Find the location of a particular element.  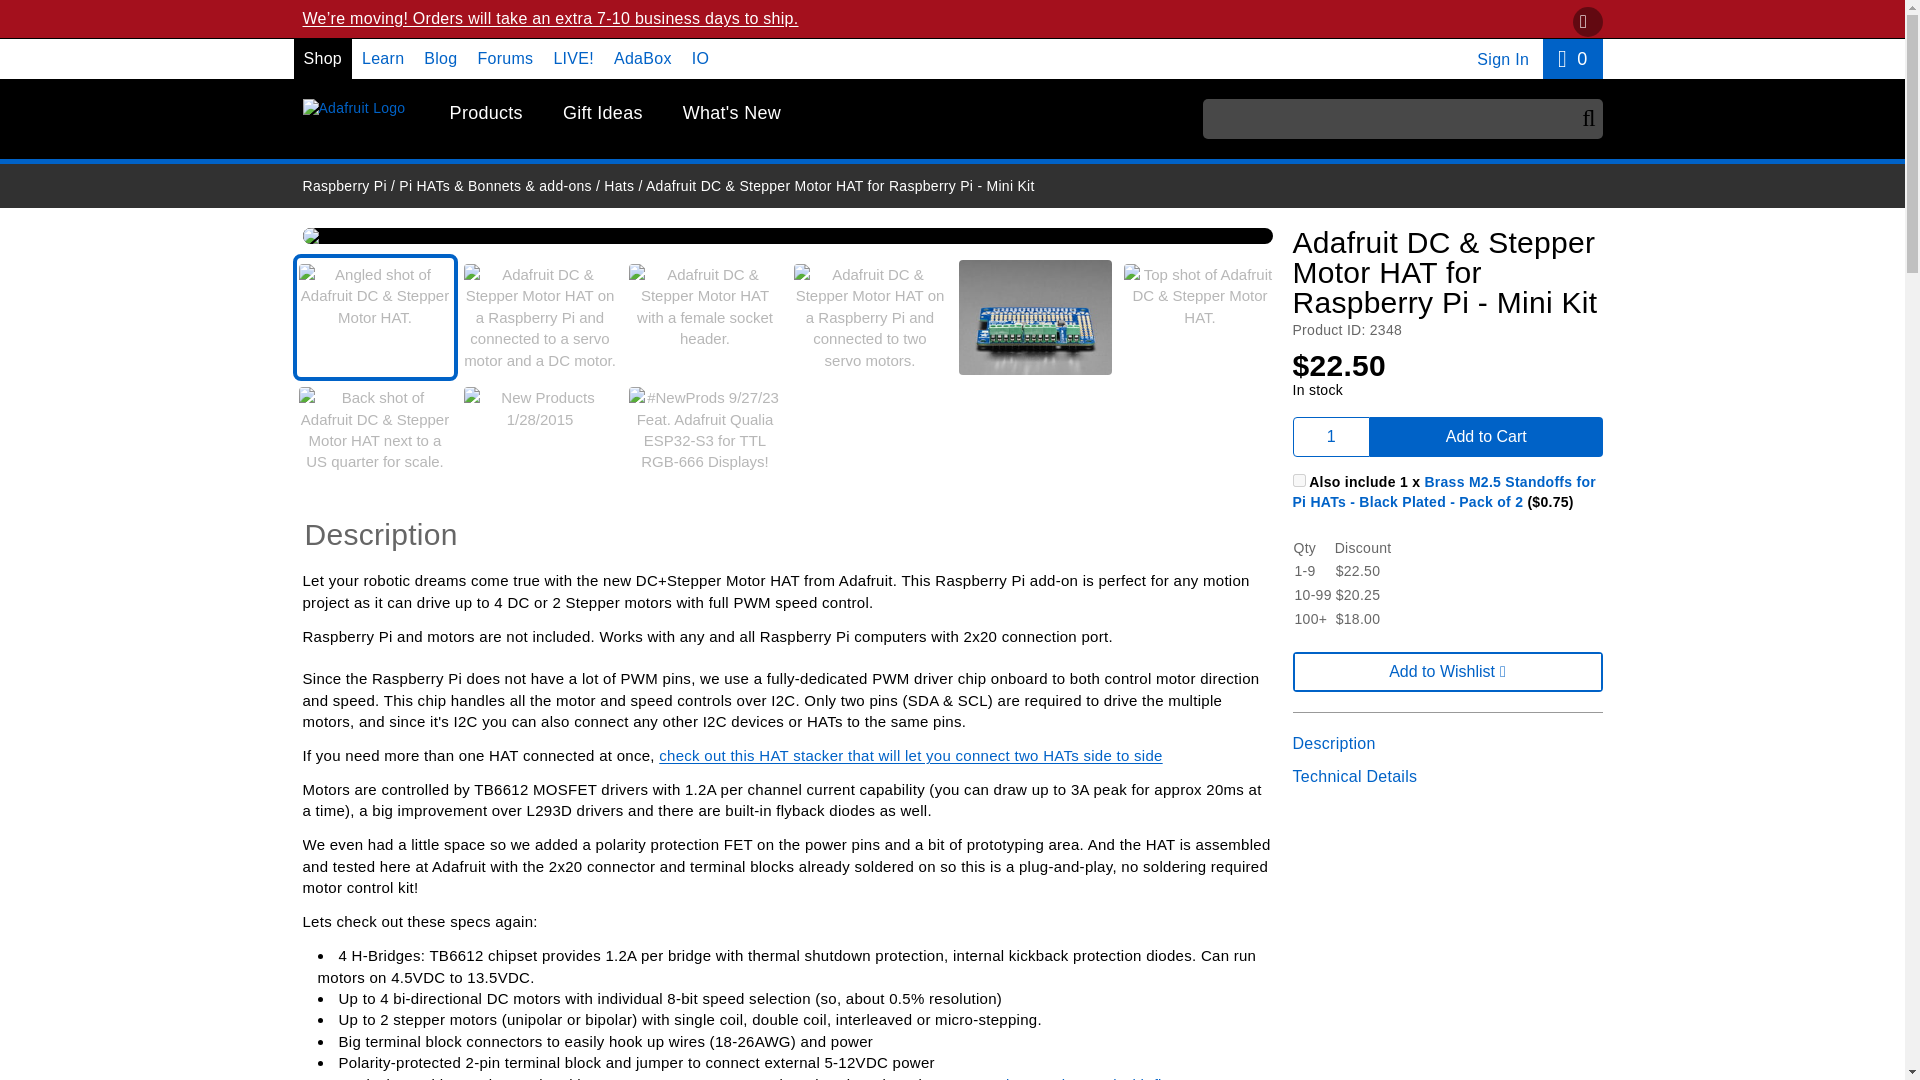

IO is located at coordinates (700, 58).